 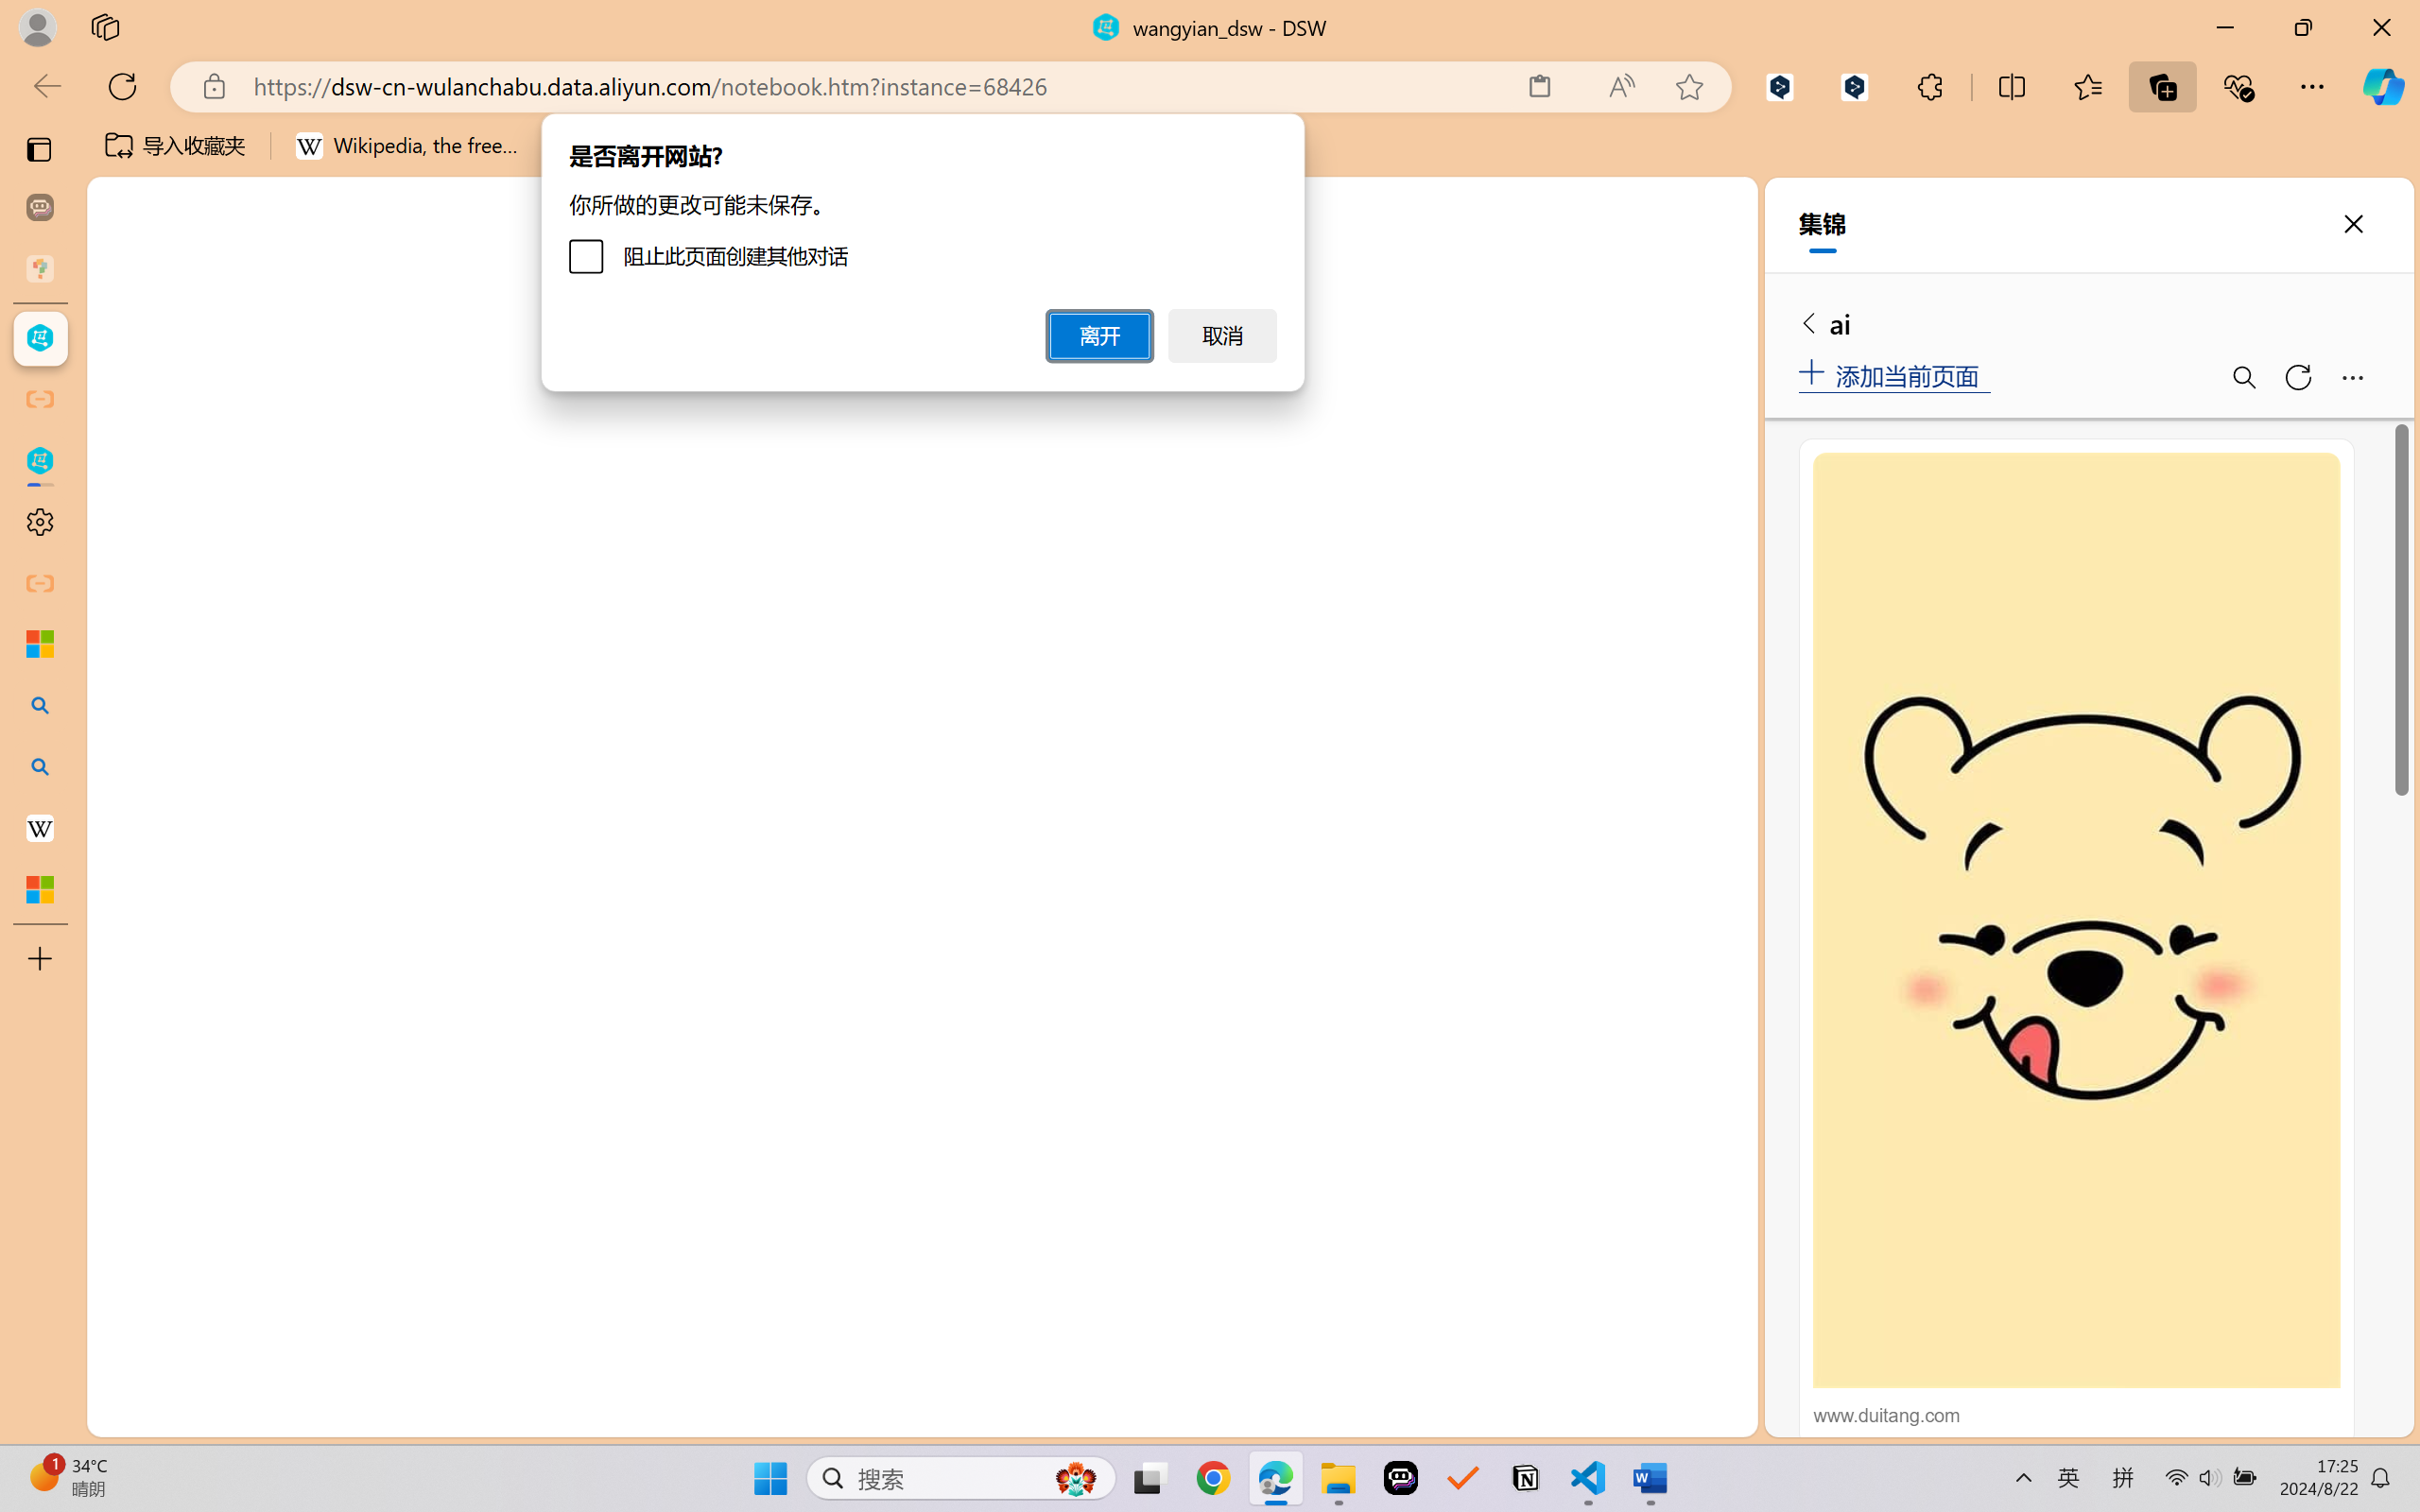 I want to click on Manage, so click(x=129, y=1356).